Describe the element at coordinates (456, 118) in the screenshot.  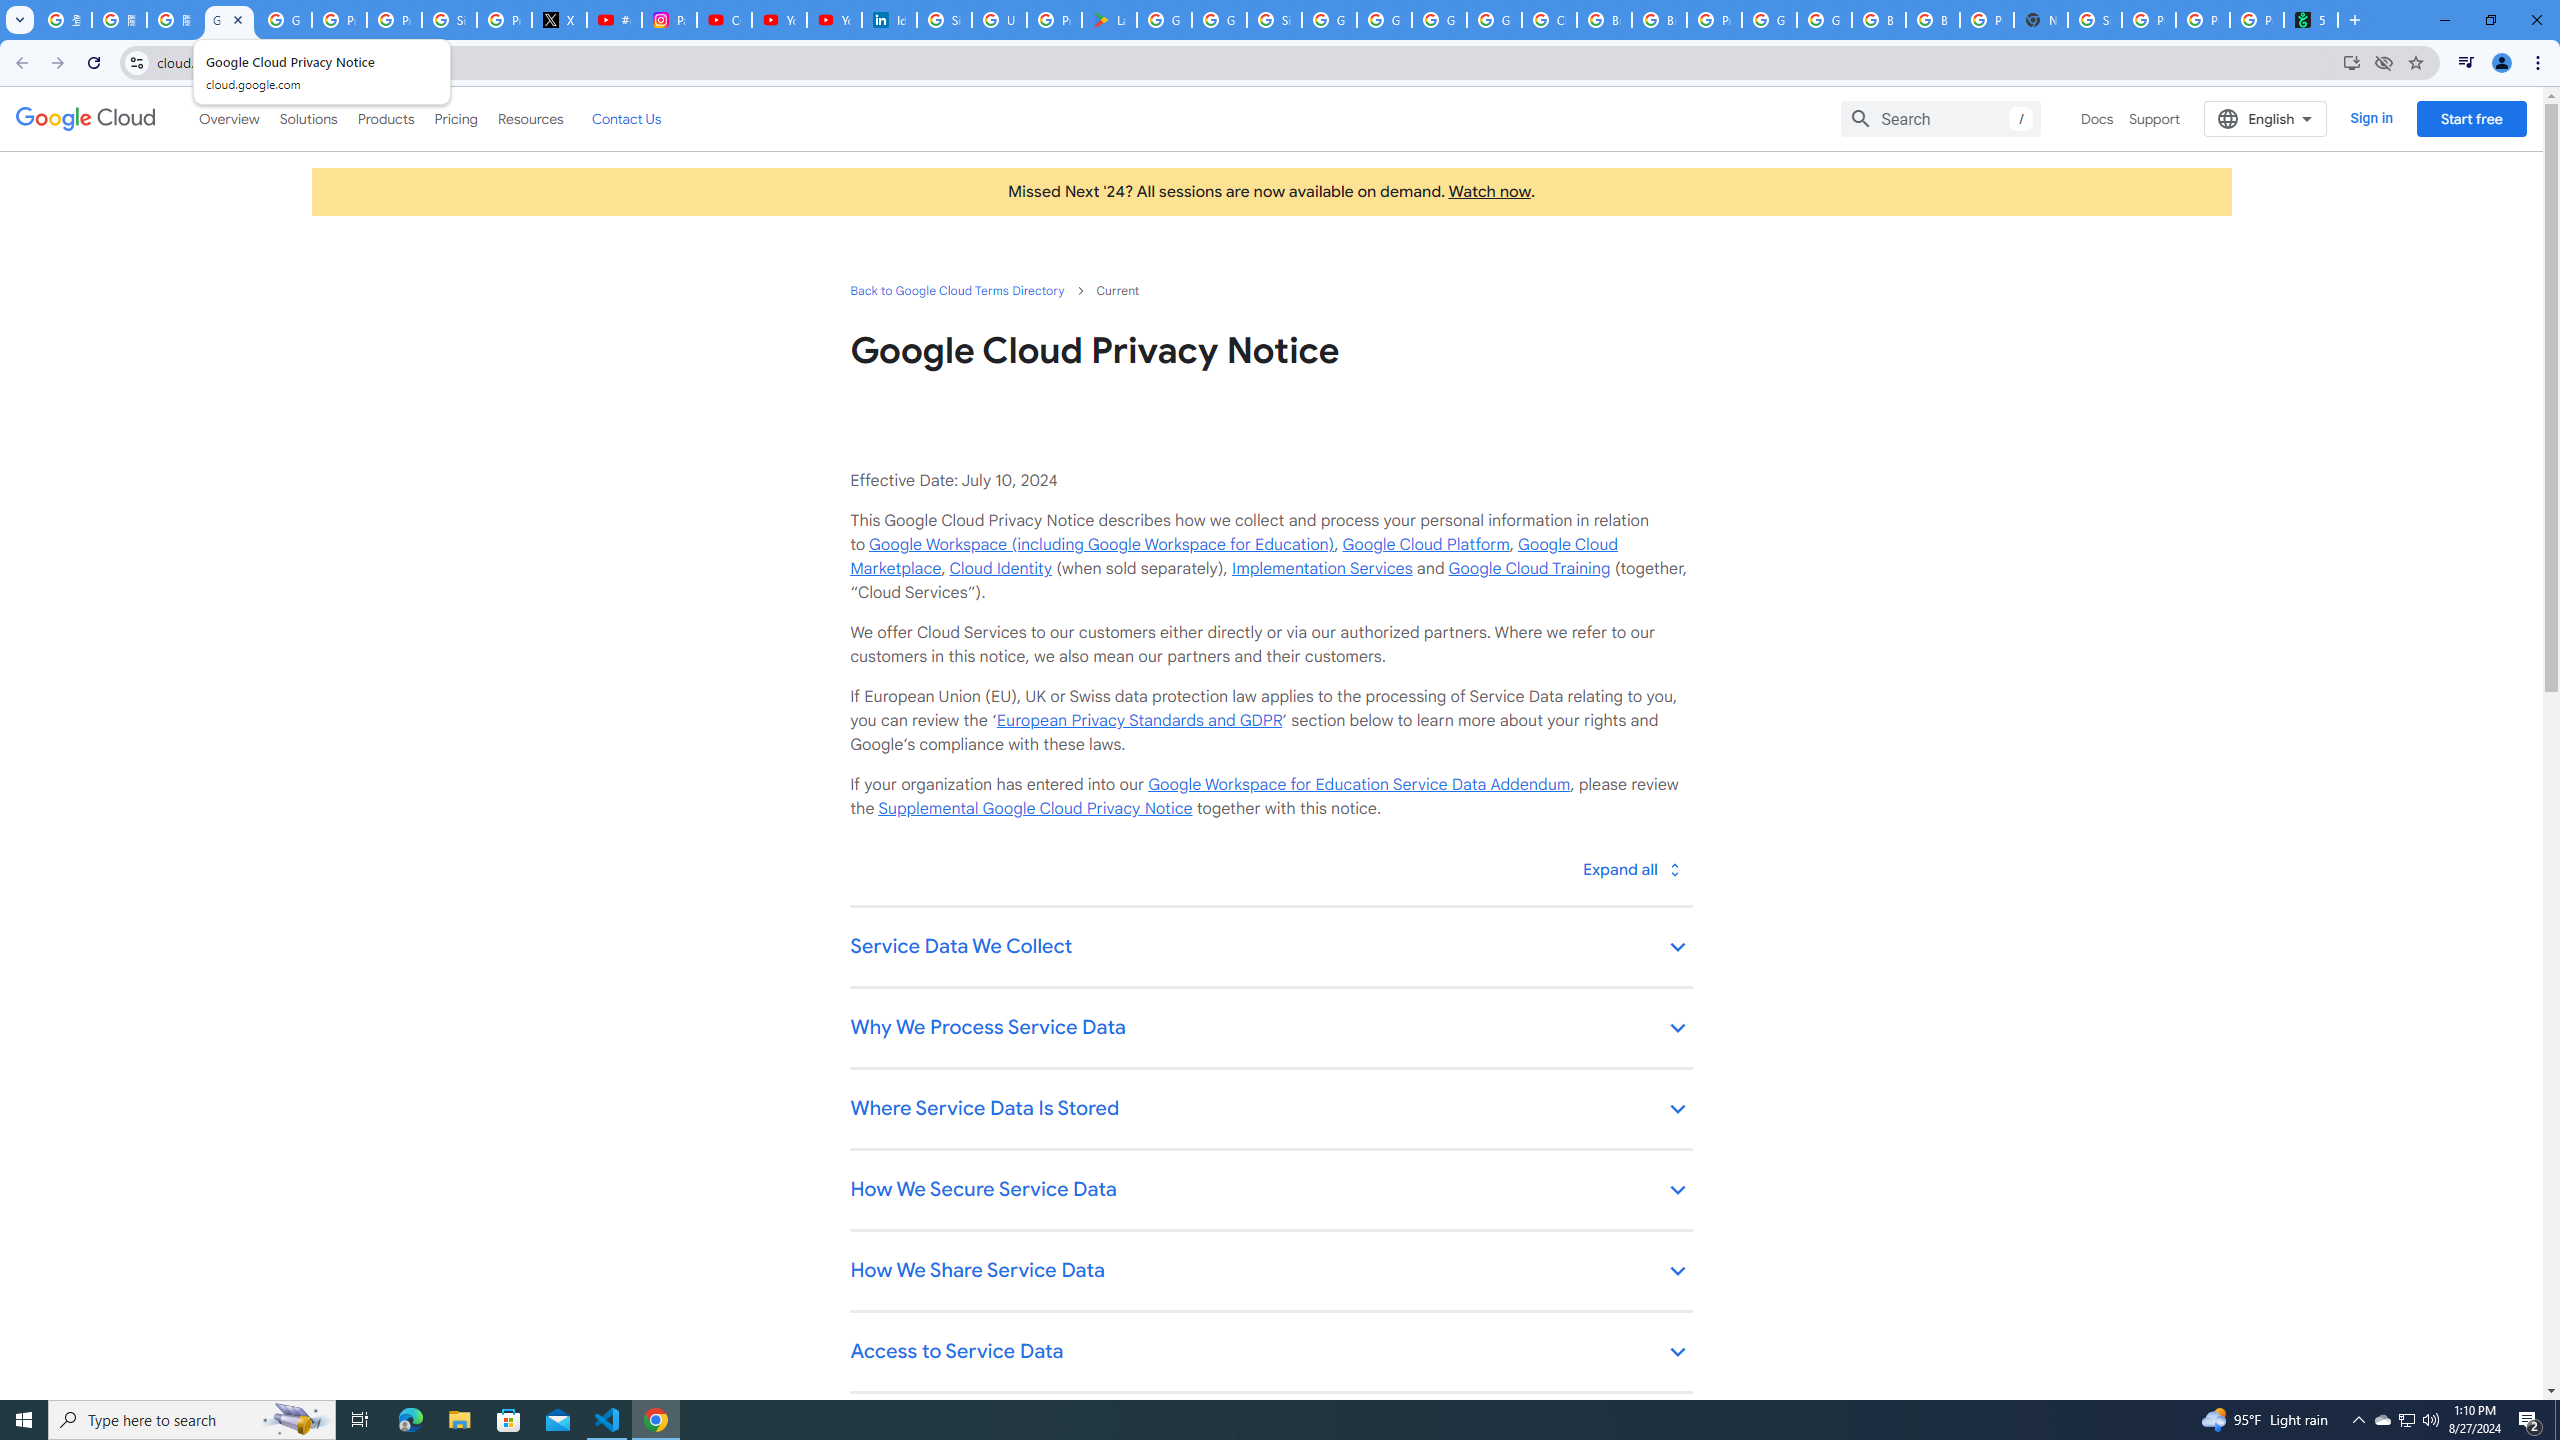
I see `Pricing` at that location.